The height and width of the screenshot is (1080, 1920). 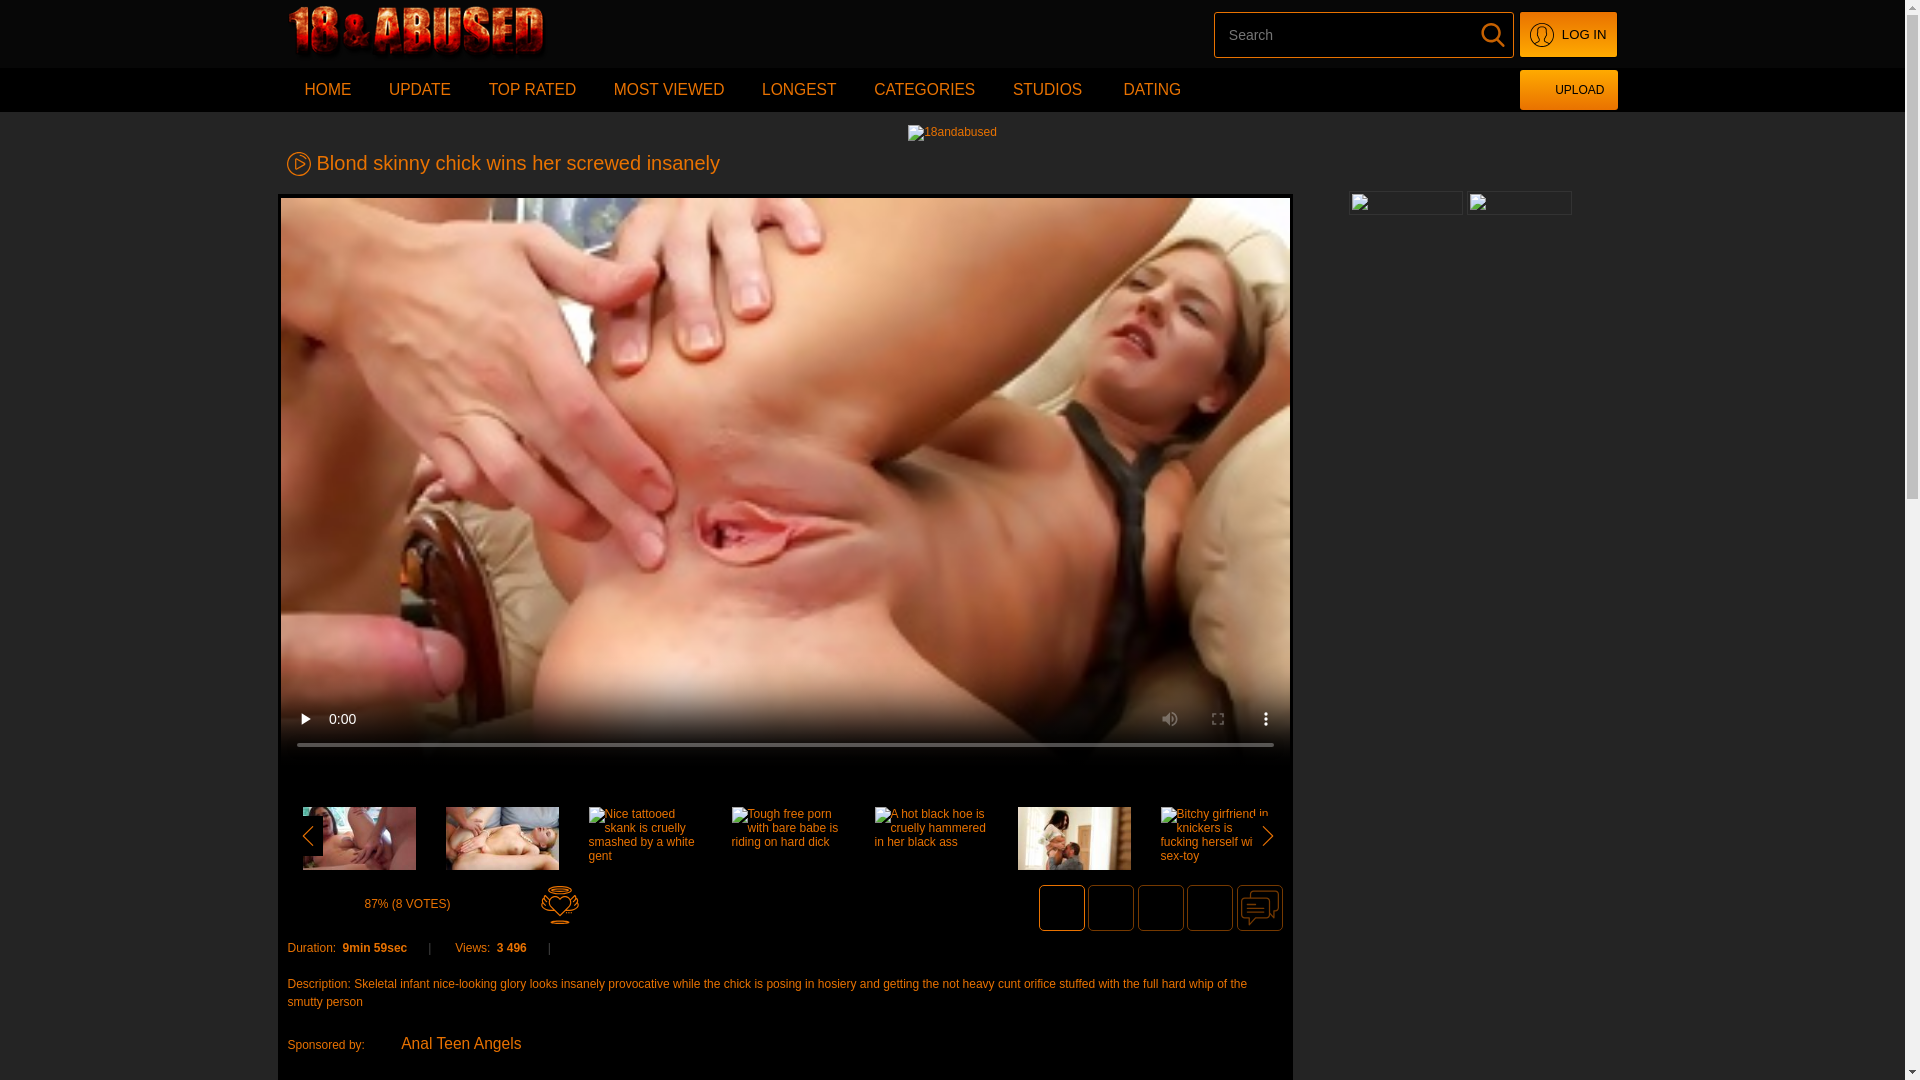 I want to click on CATEGORIES, so click(x=924, y=90).